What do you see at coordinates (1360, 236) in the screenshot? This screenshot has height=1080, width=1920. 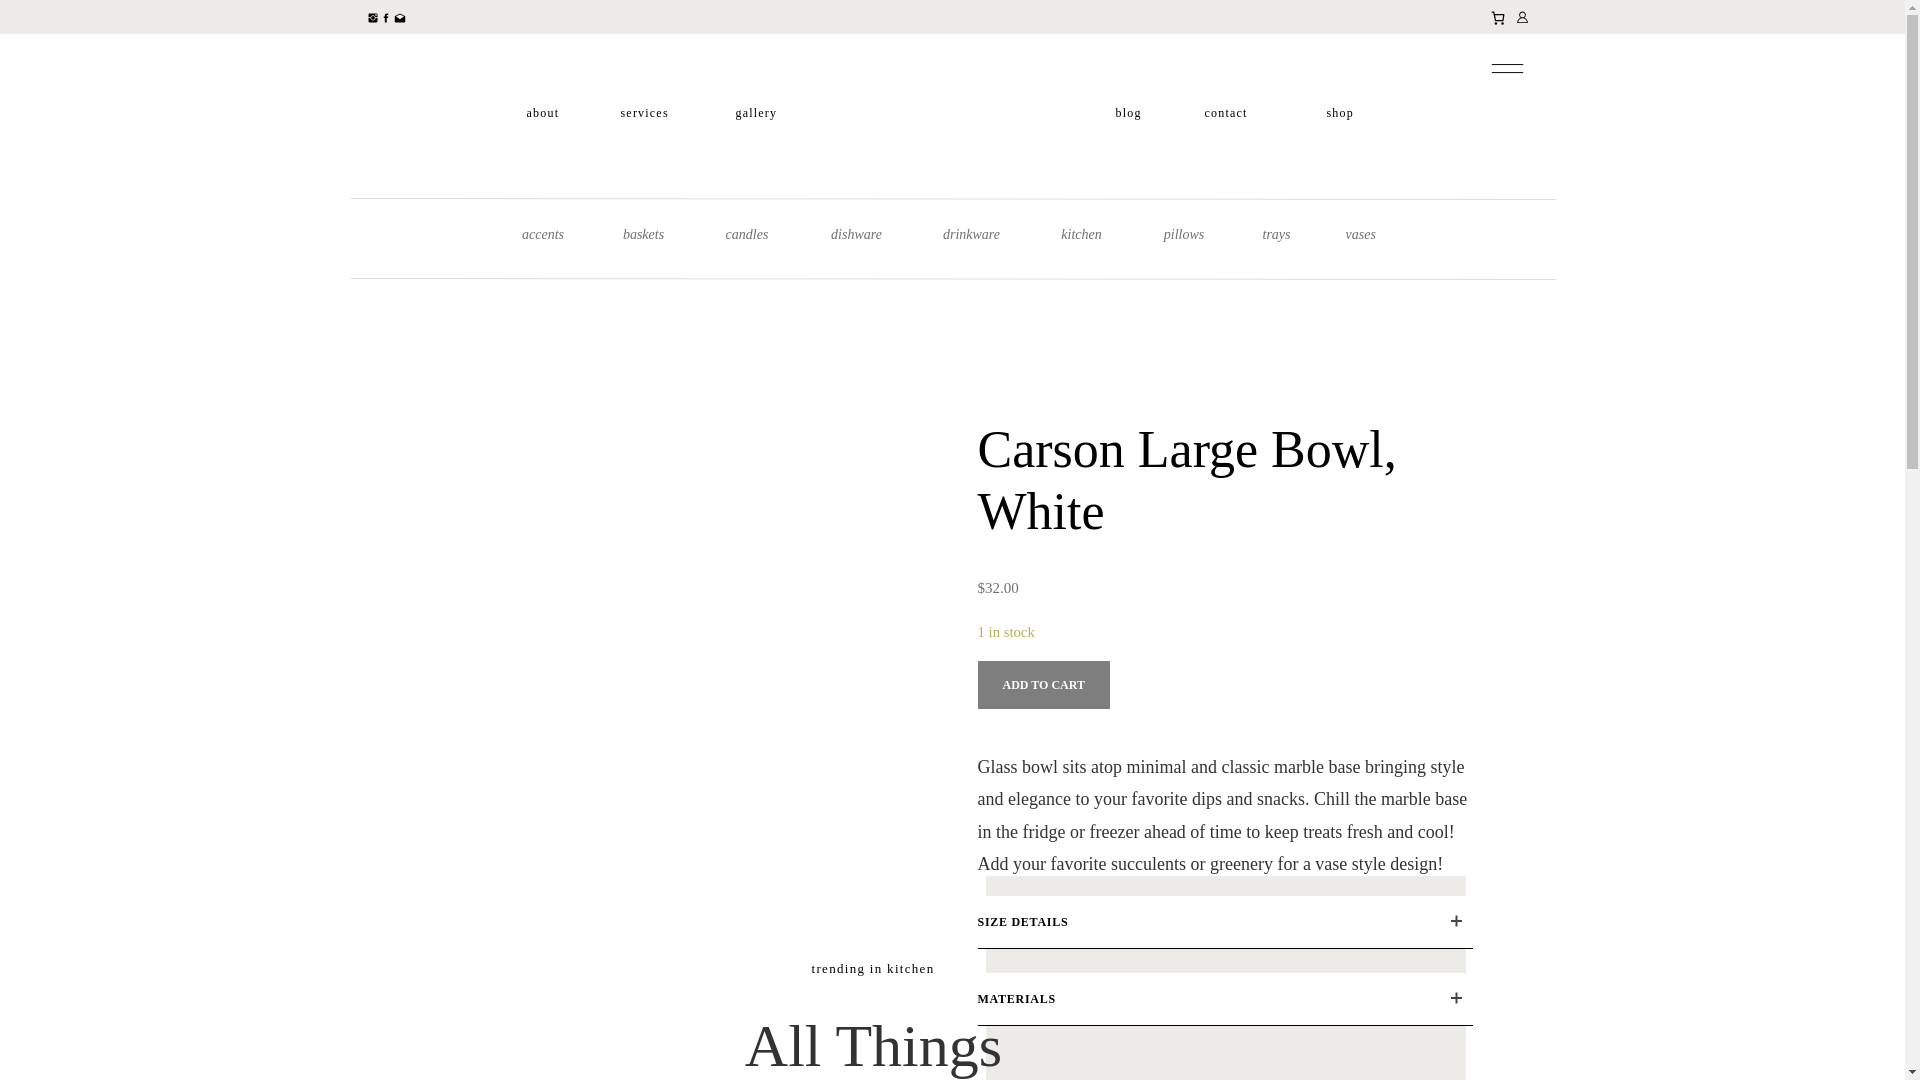 I see `vases` at bounding box center [1360, 236].